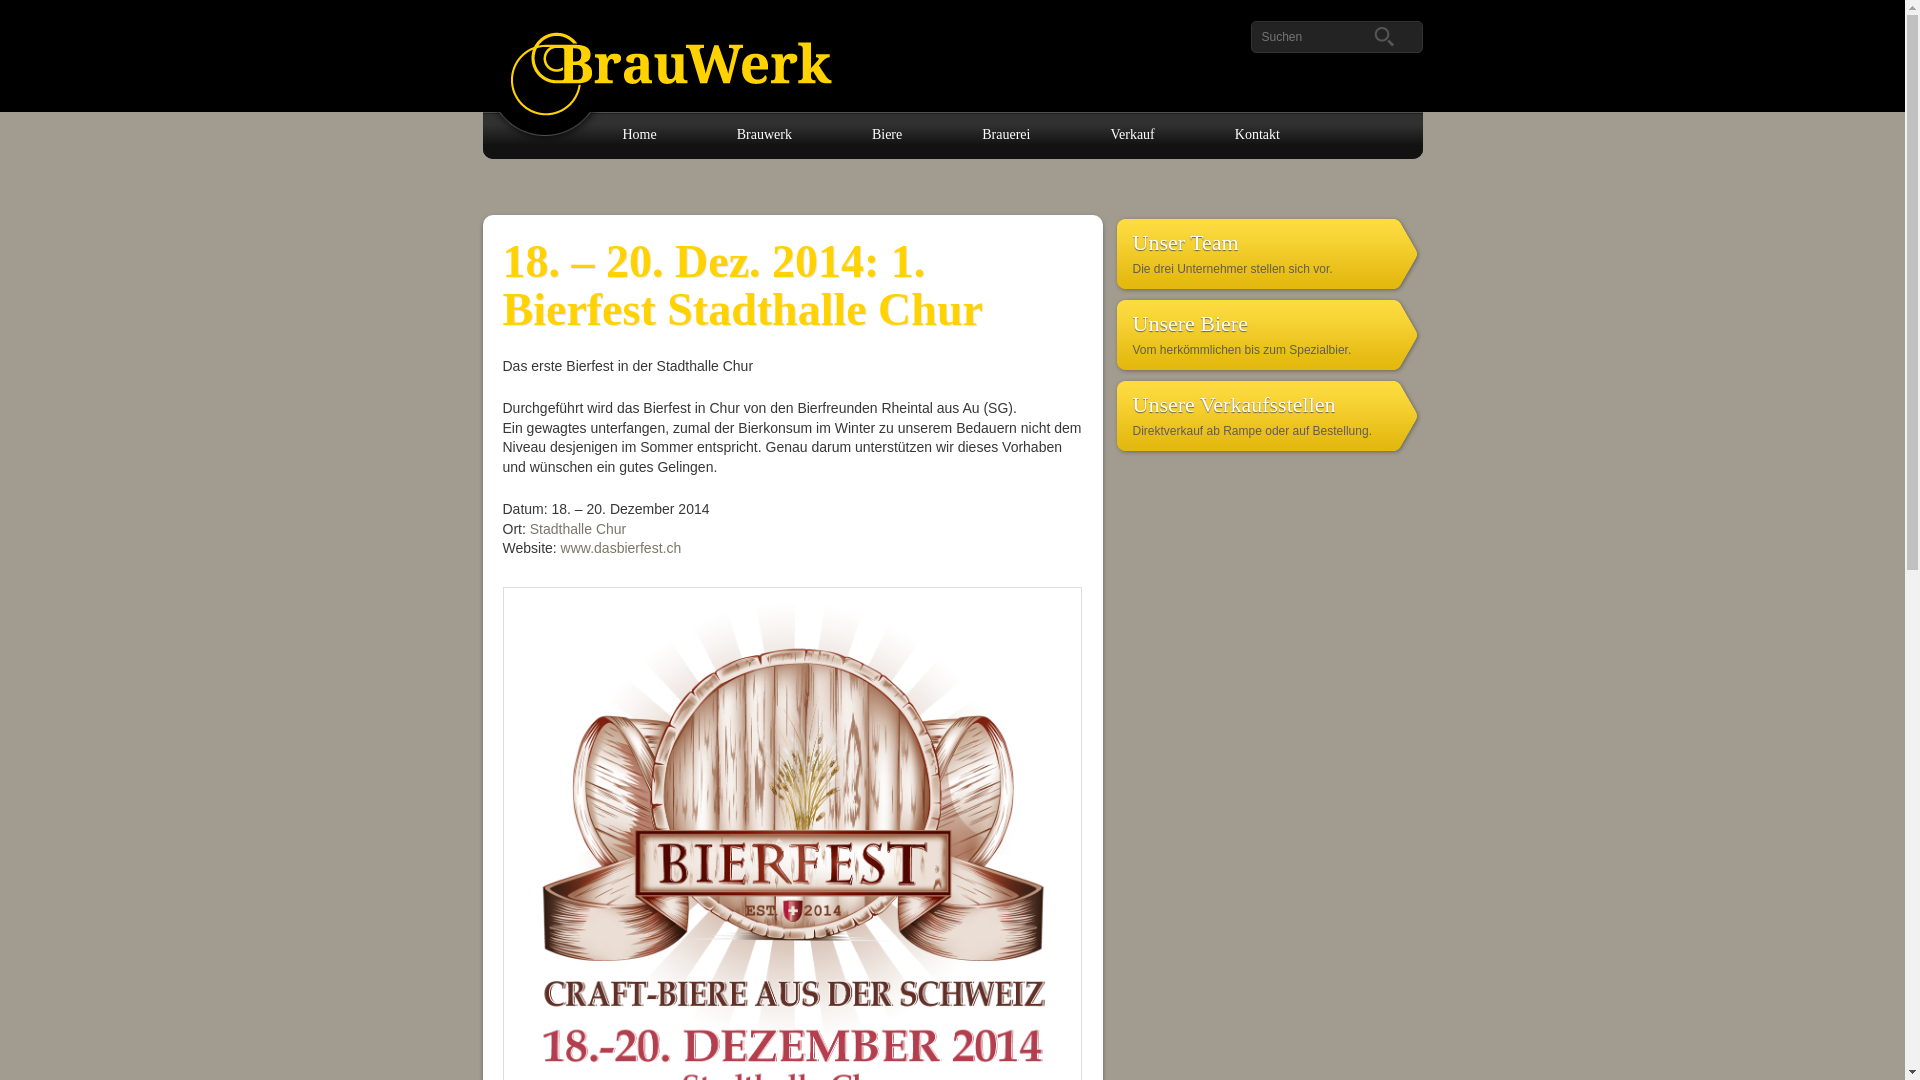 The height and width of the screenshot is (1080, 1920). Describe the element at coordinates (1292, 135) in the screenshot. I see `Kontakt` at that location.